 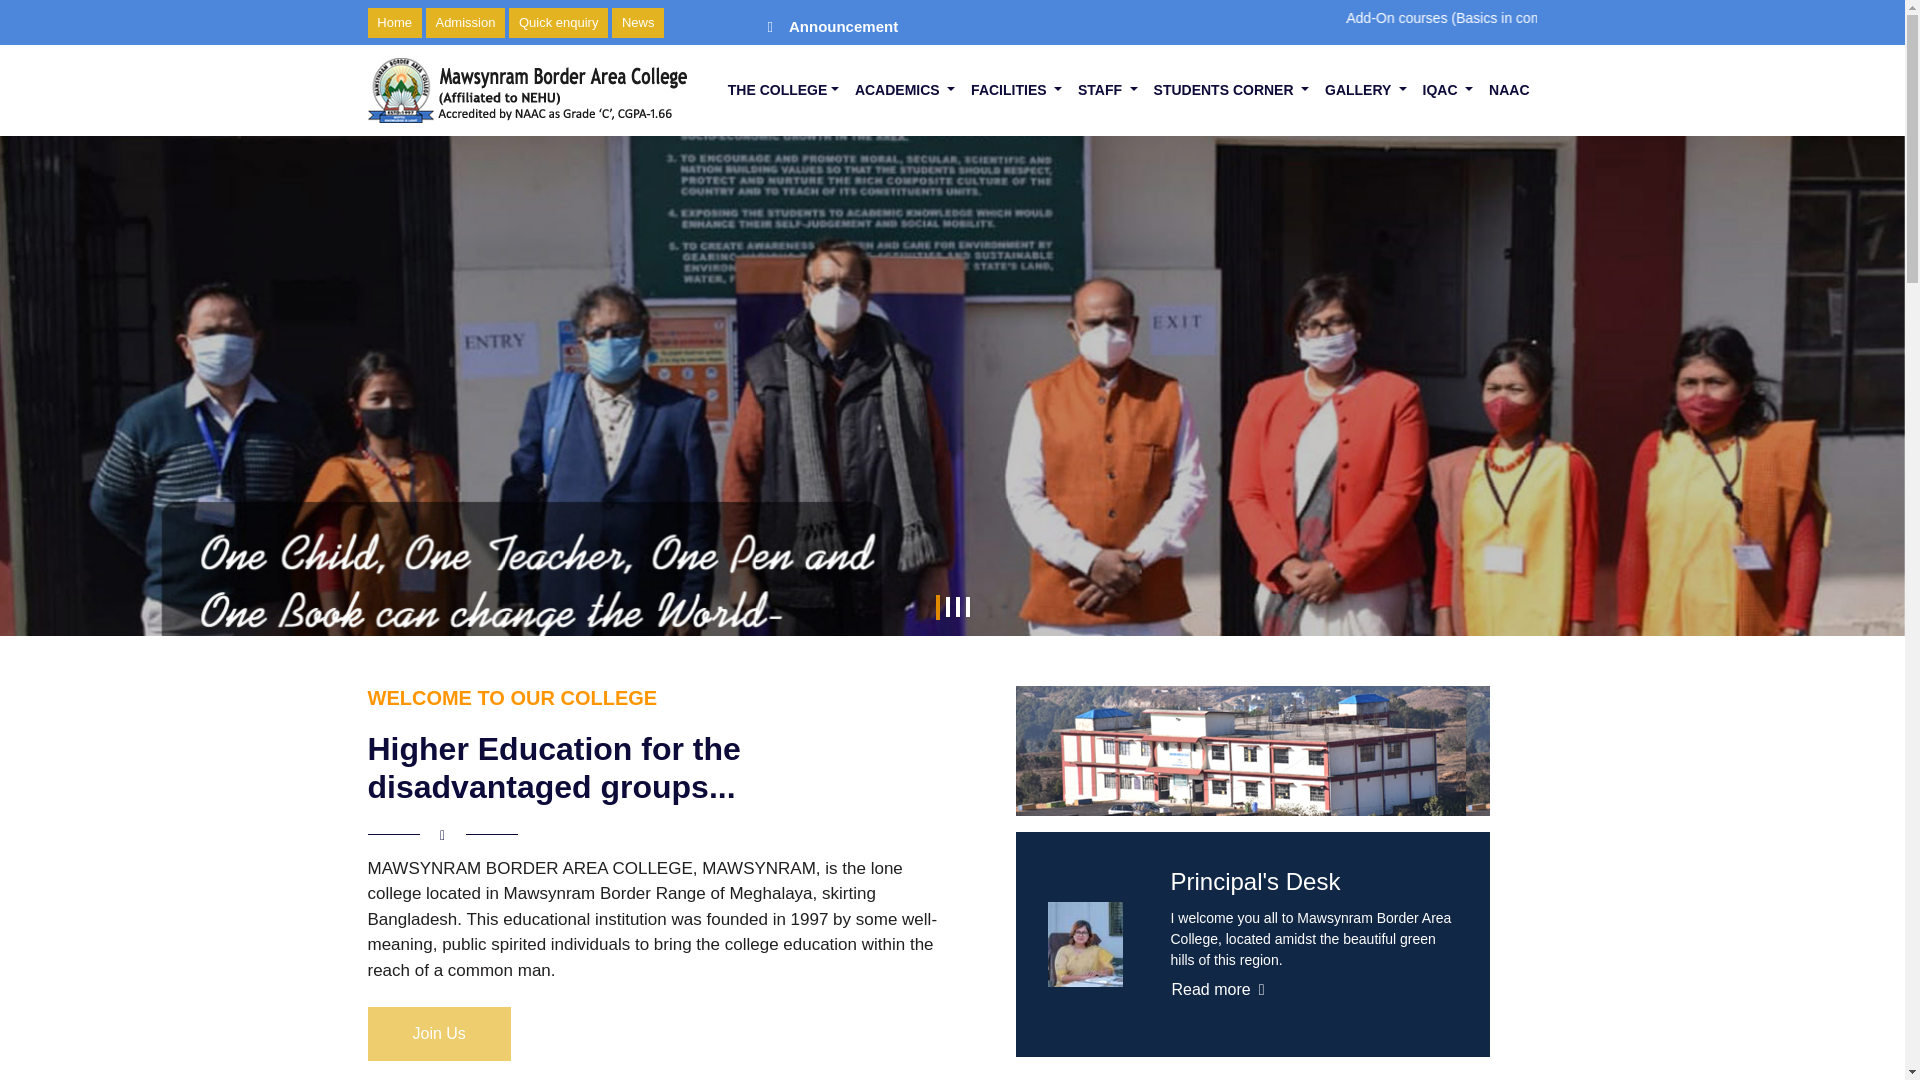 What do you see at coordinates (1232, 90) in the screenshot?
I see `STUDENTS CORNER` at bounding box center [1232, 90].